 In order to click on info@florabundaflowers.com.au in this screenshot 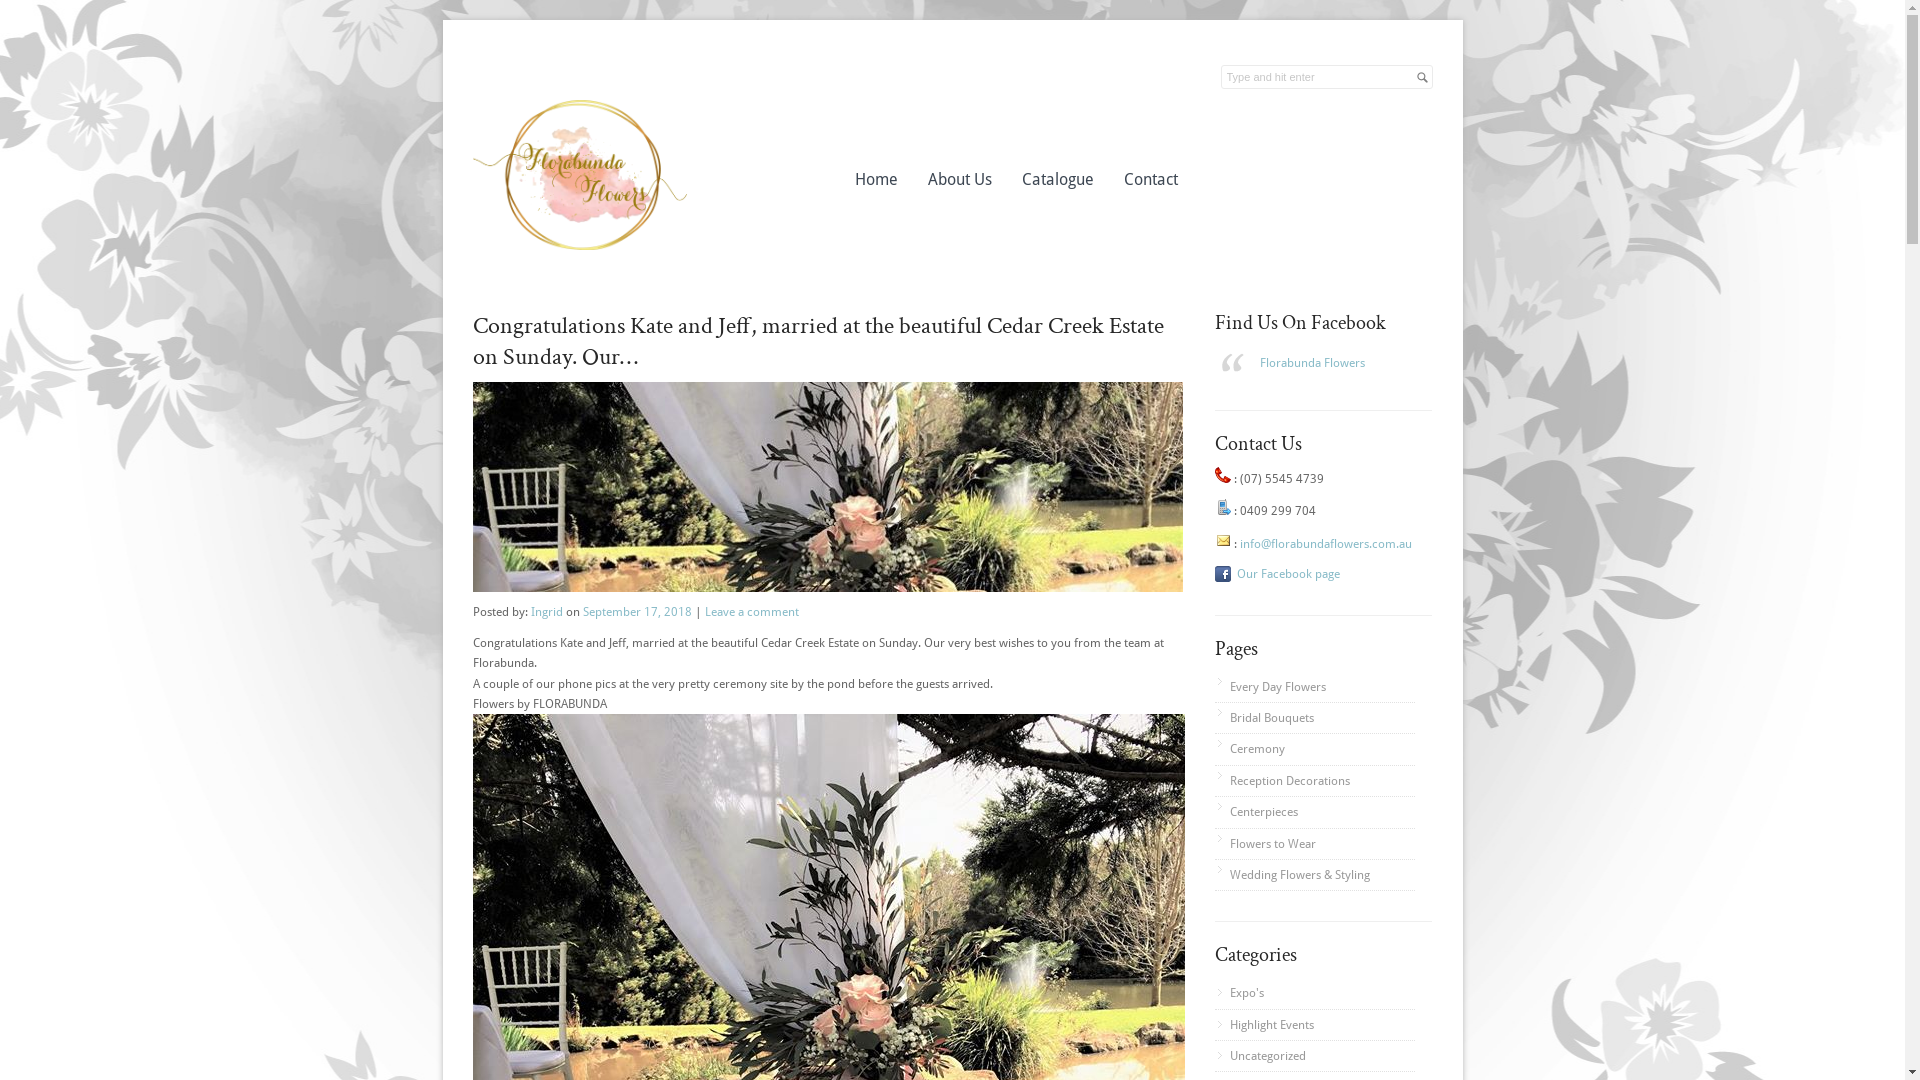, I will do `click(1326, 544)`.